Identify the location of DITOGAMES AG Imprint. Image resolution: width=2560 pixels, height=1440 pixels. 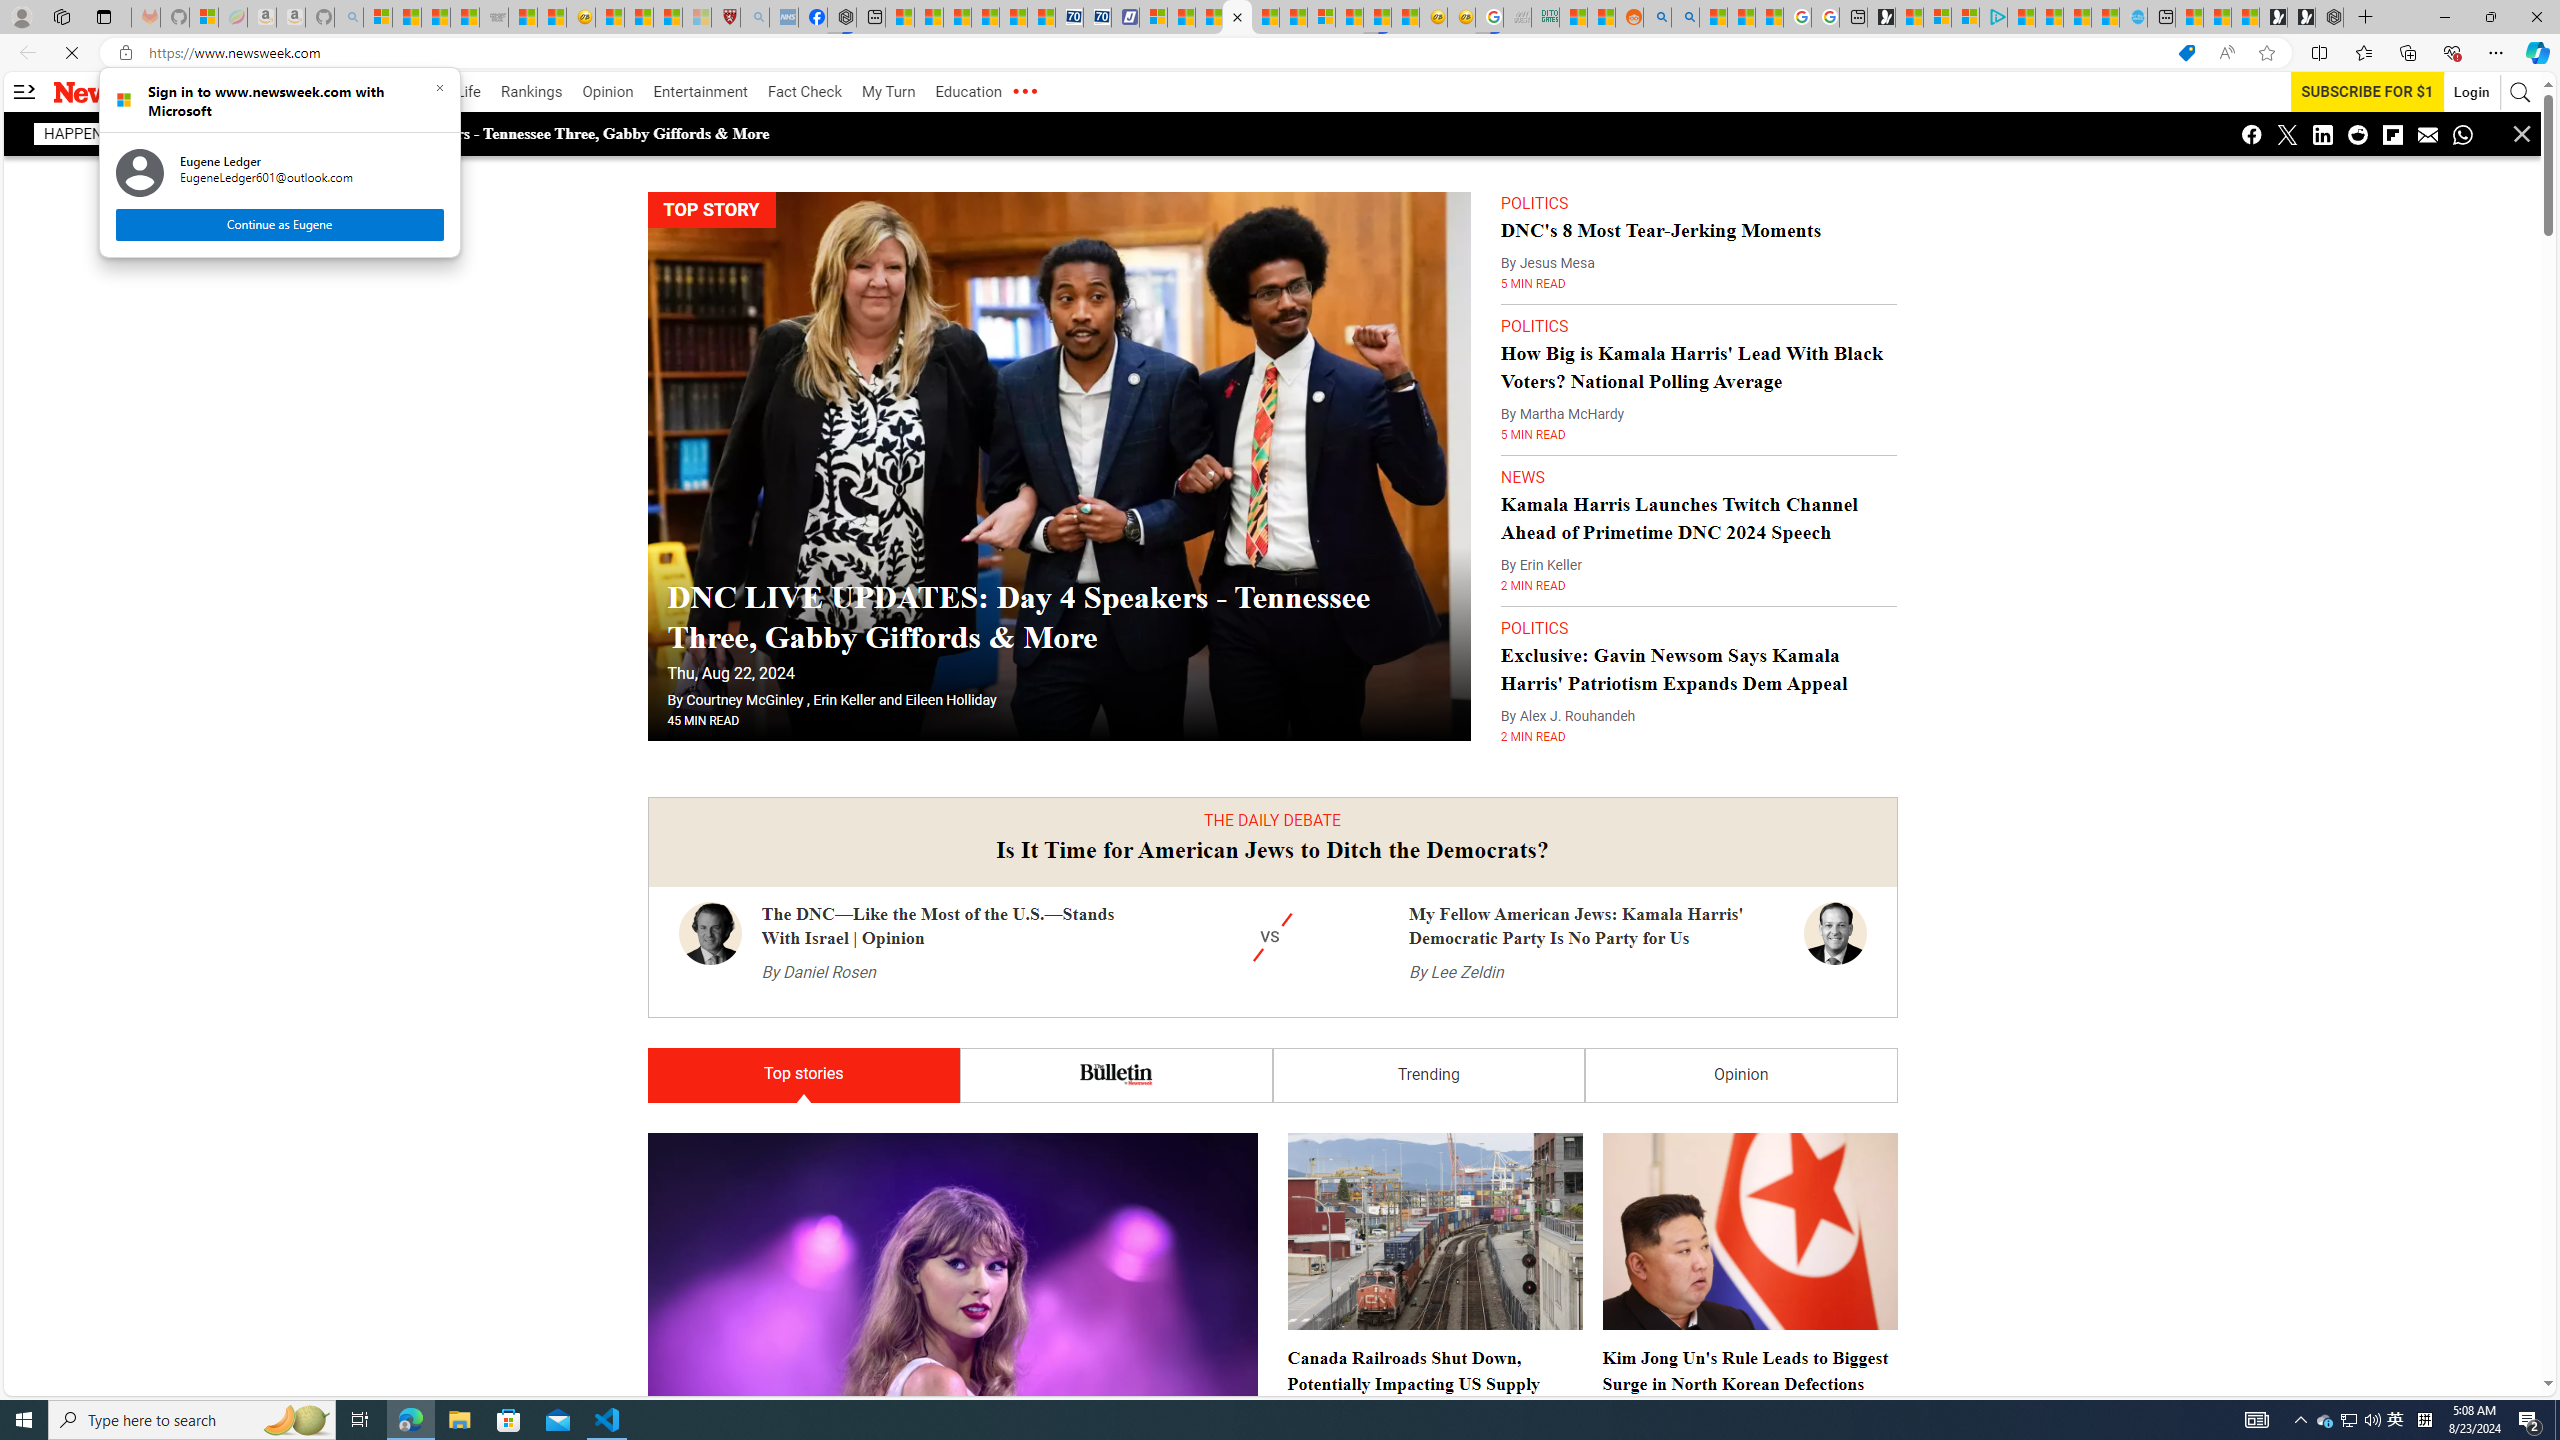
(1544, 17).